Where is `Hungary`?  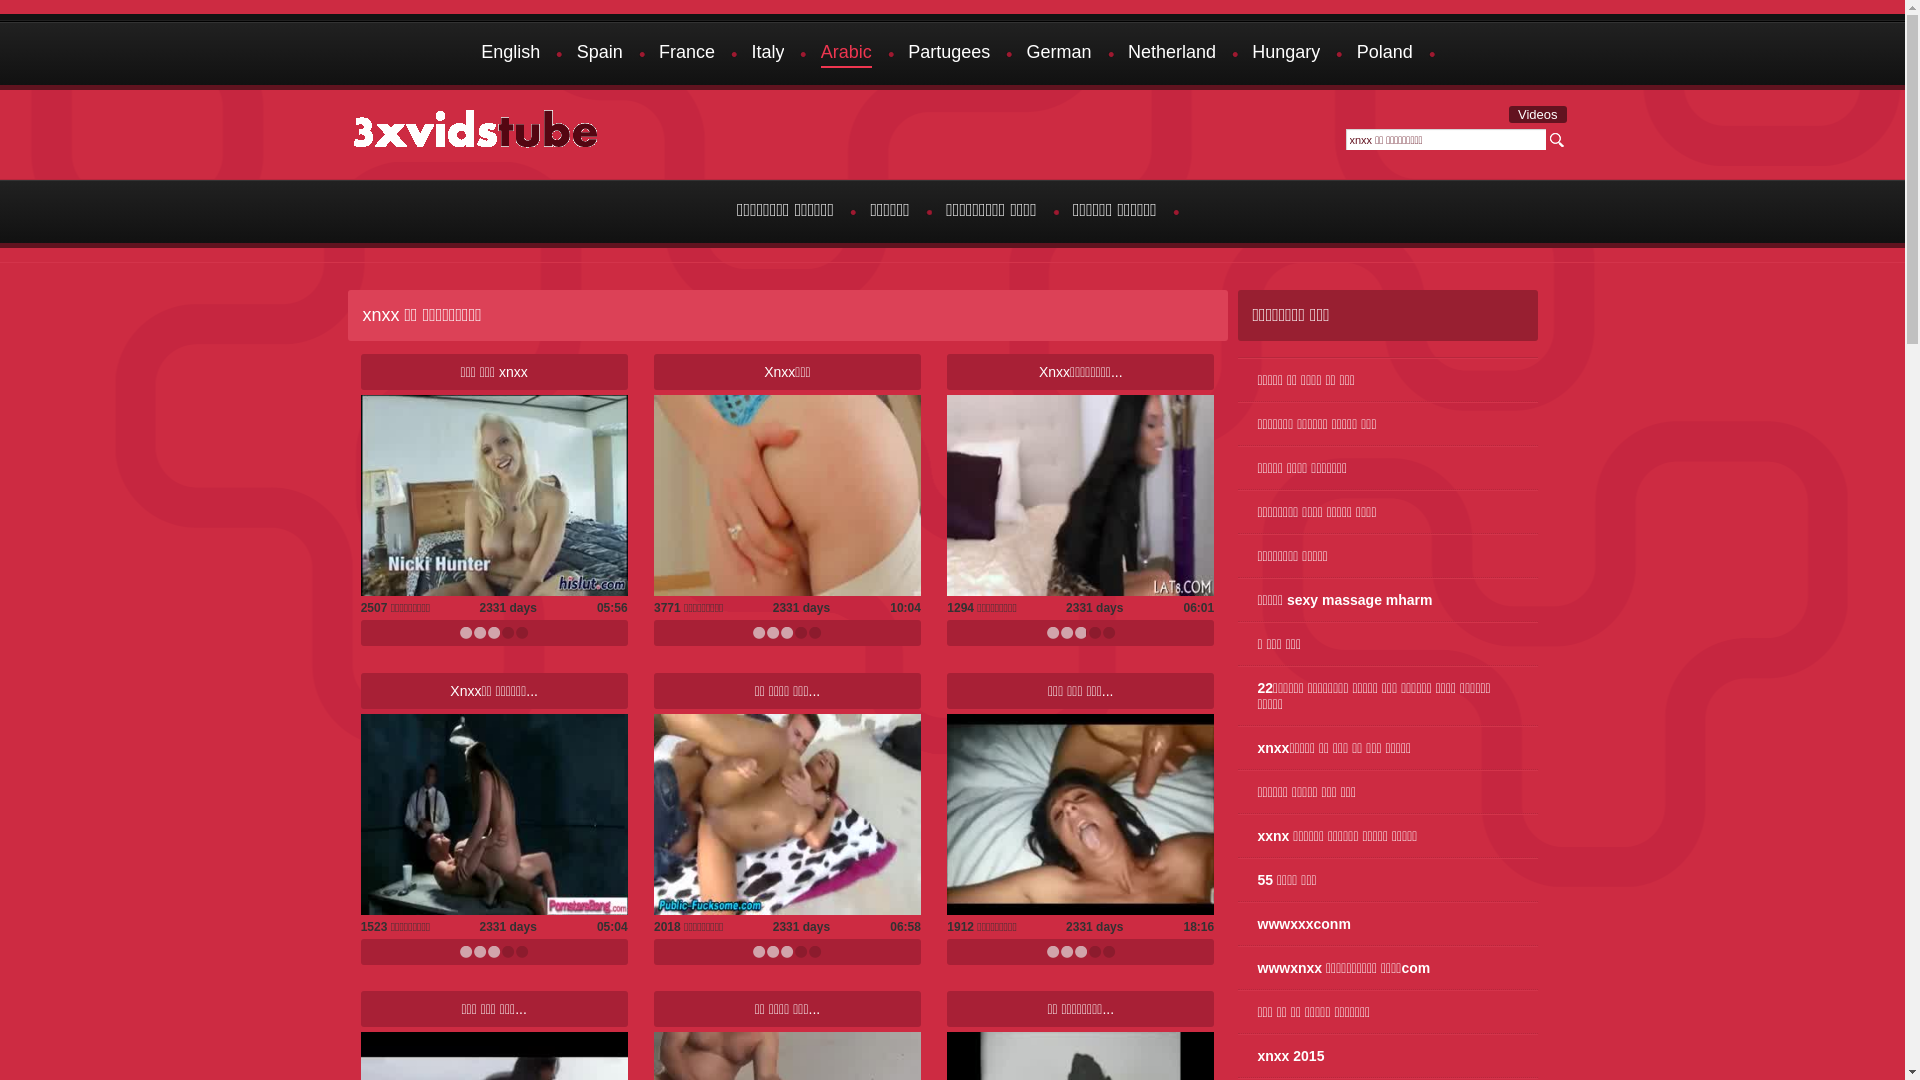
Hungary is located at coordinates (1286, 54).